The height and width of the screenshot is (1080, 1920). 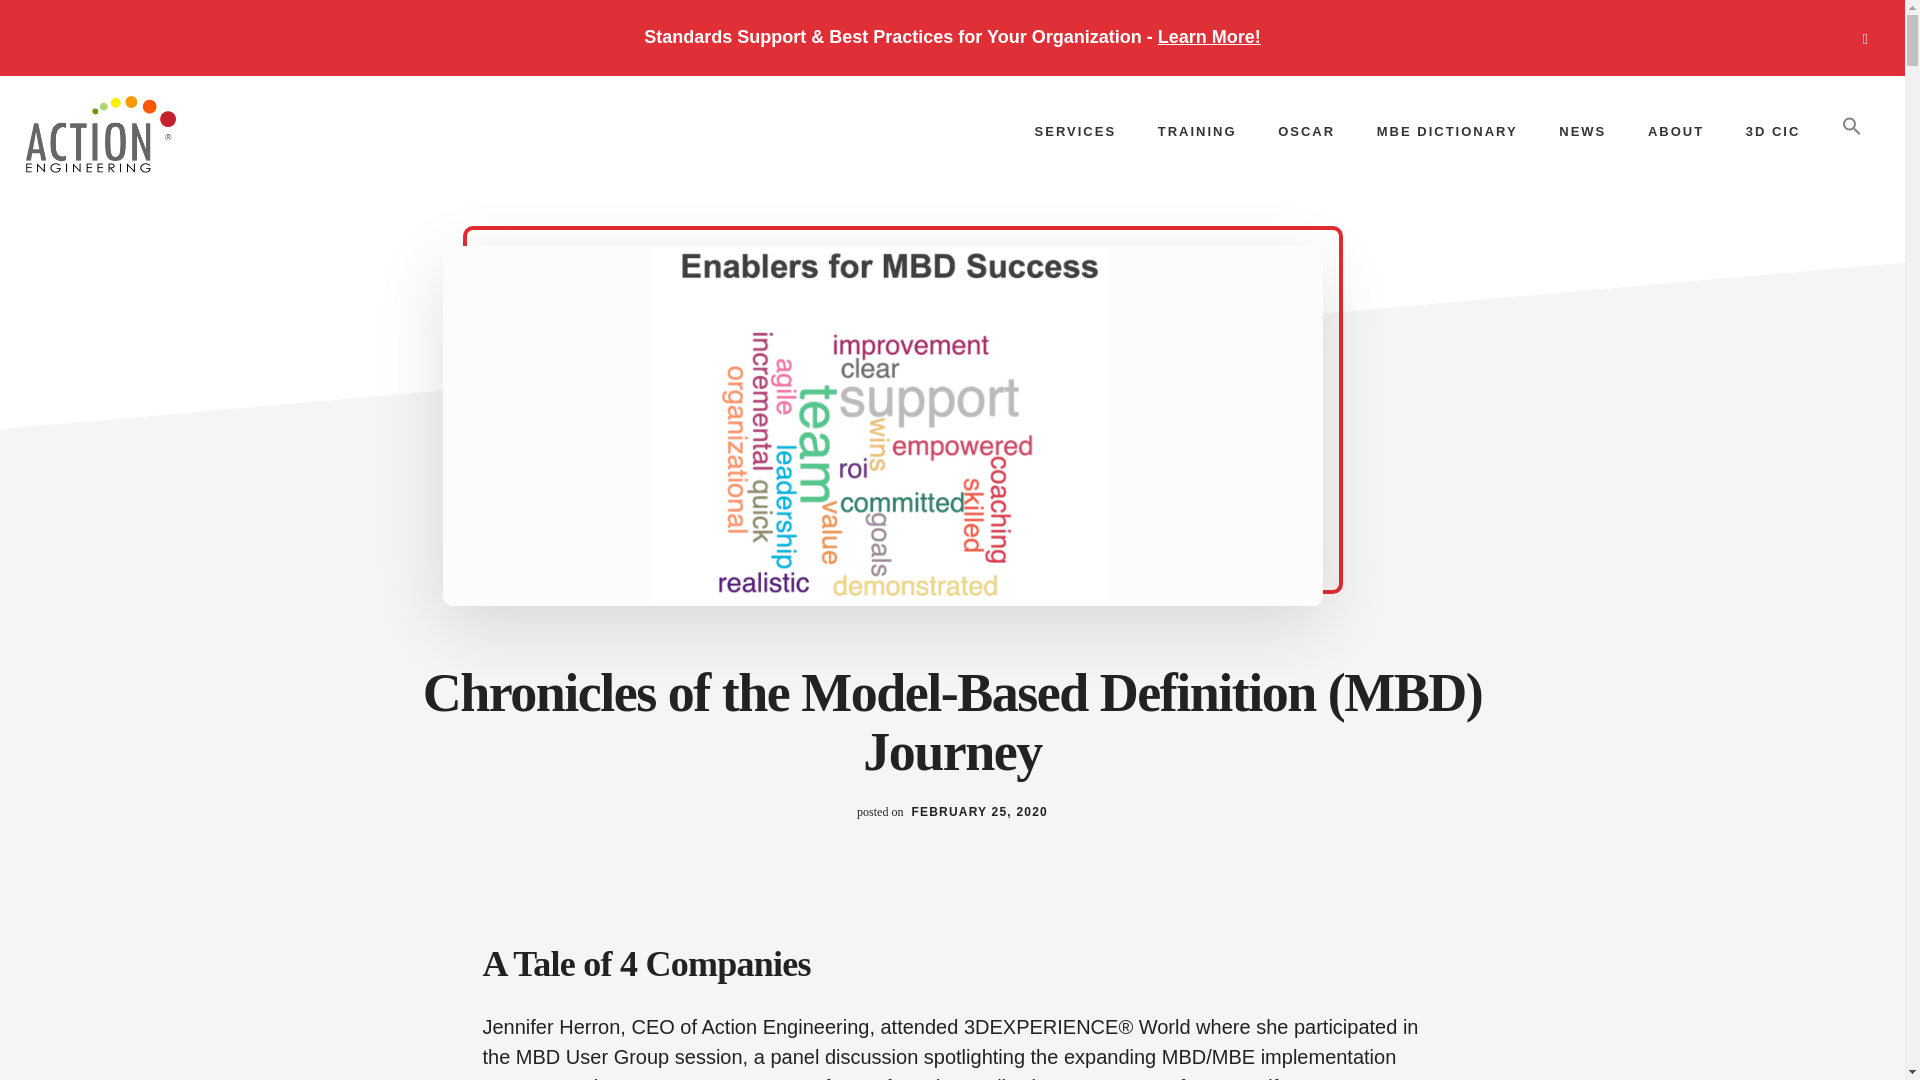 I want to click on ABOUT, so click(x=1676, y=130).